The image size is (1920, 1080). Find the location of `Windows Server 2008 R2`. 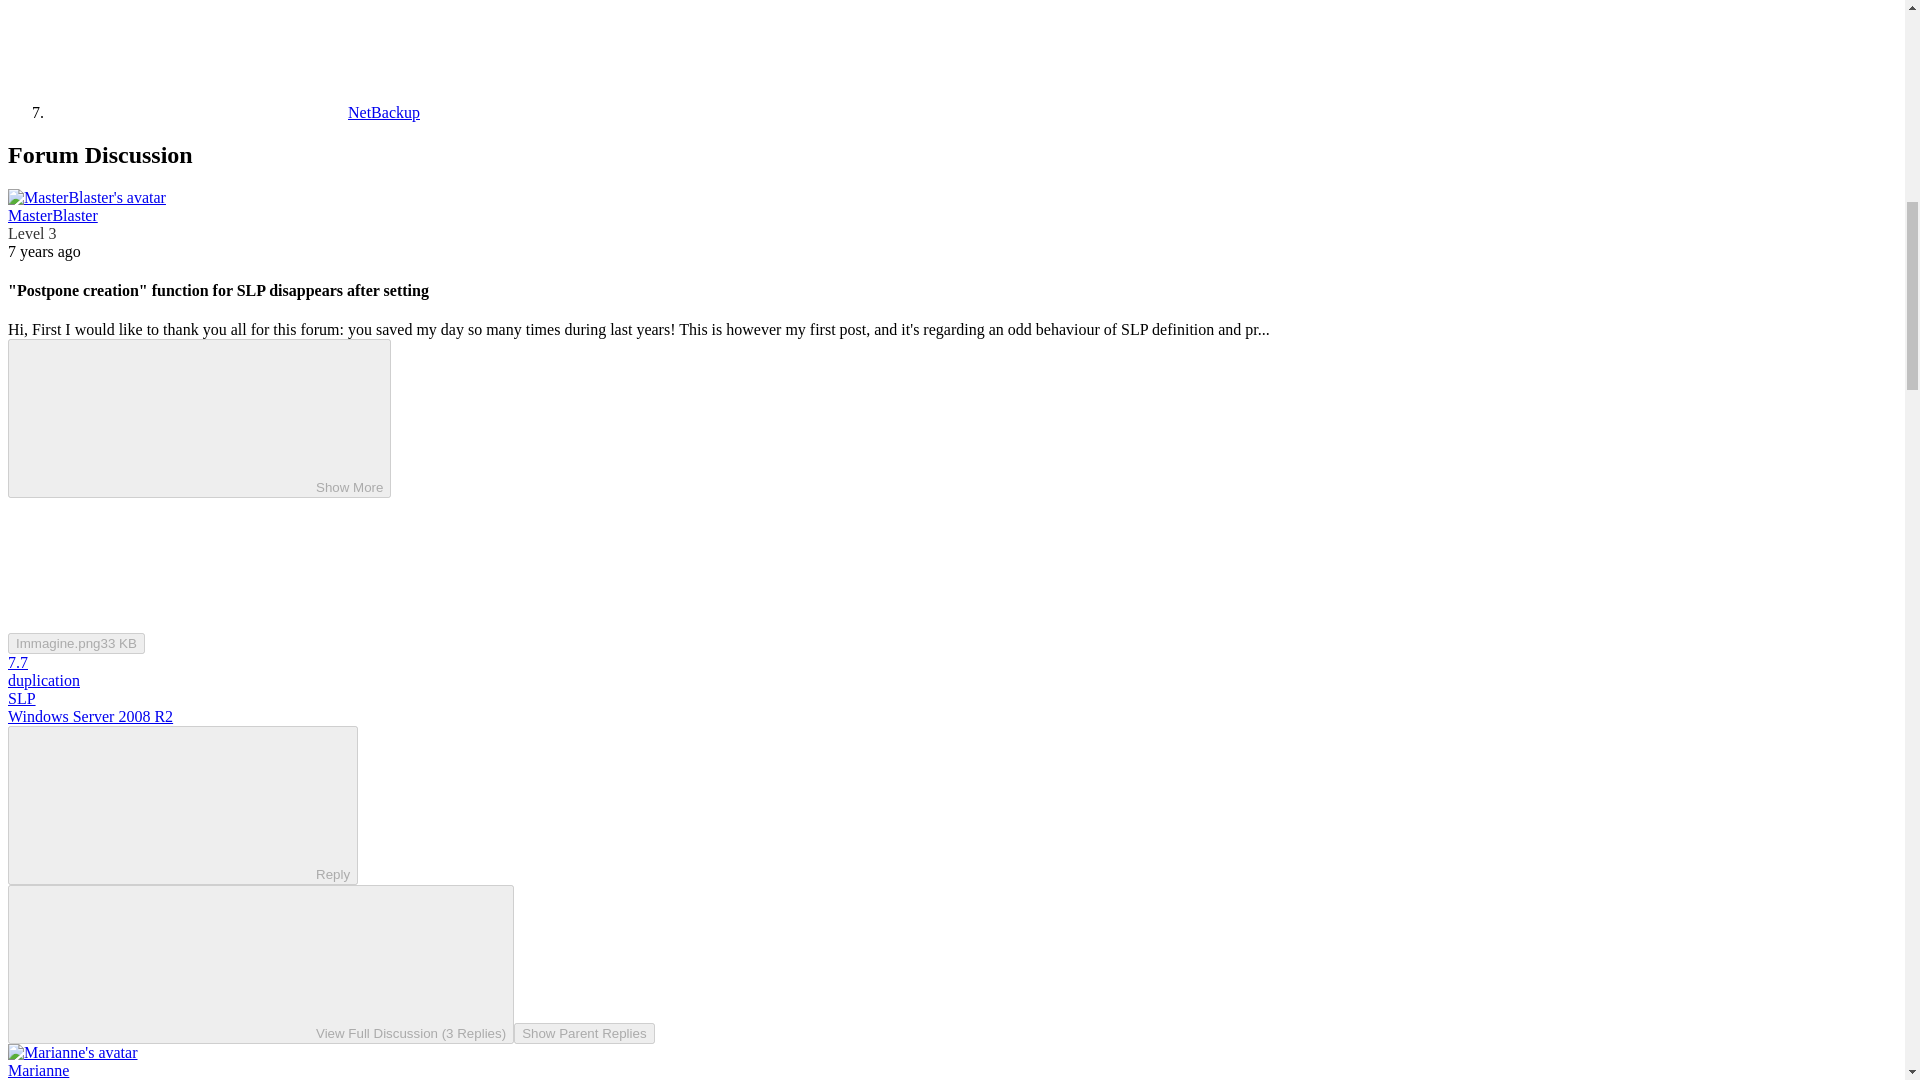

Windows Server 2008 R2 is located at coordinates (90, 716).